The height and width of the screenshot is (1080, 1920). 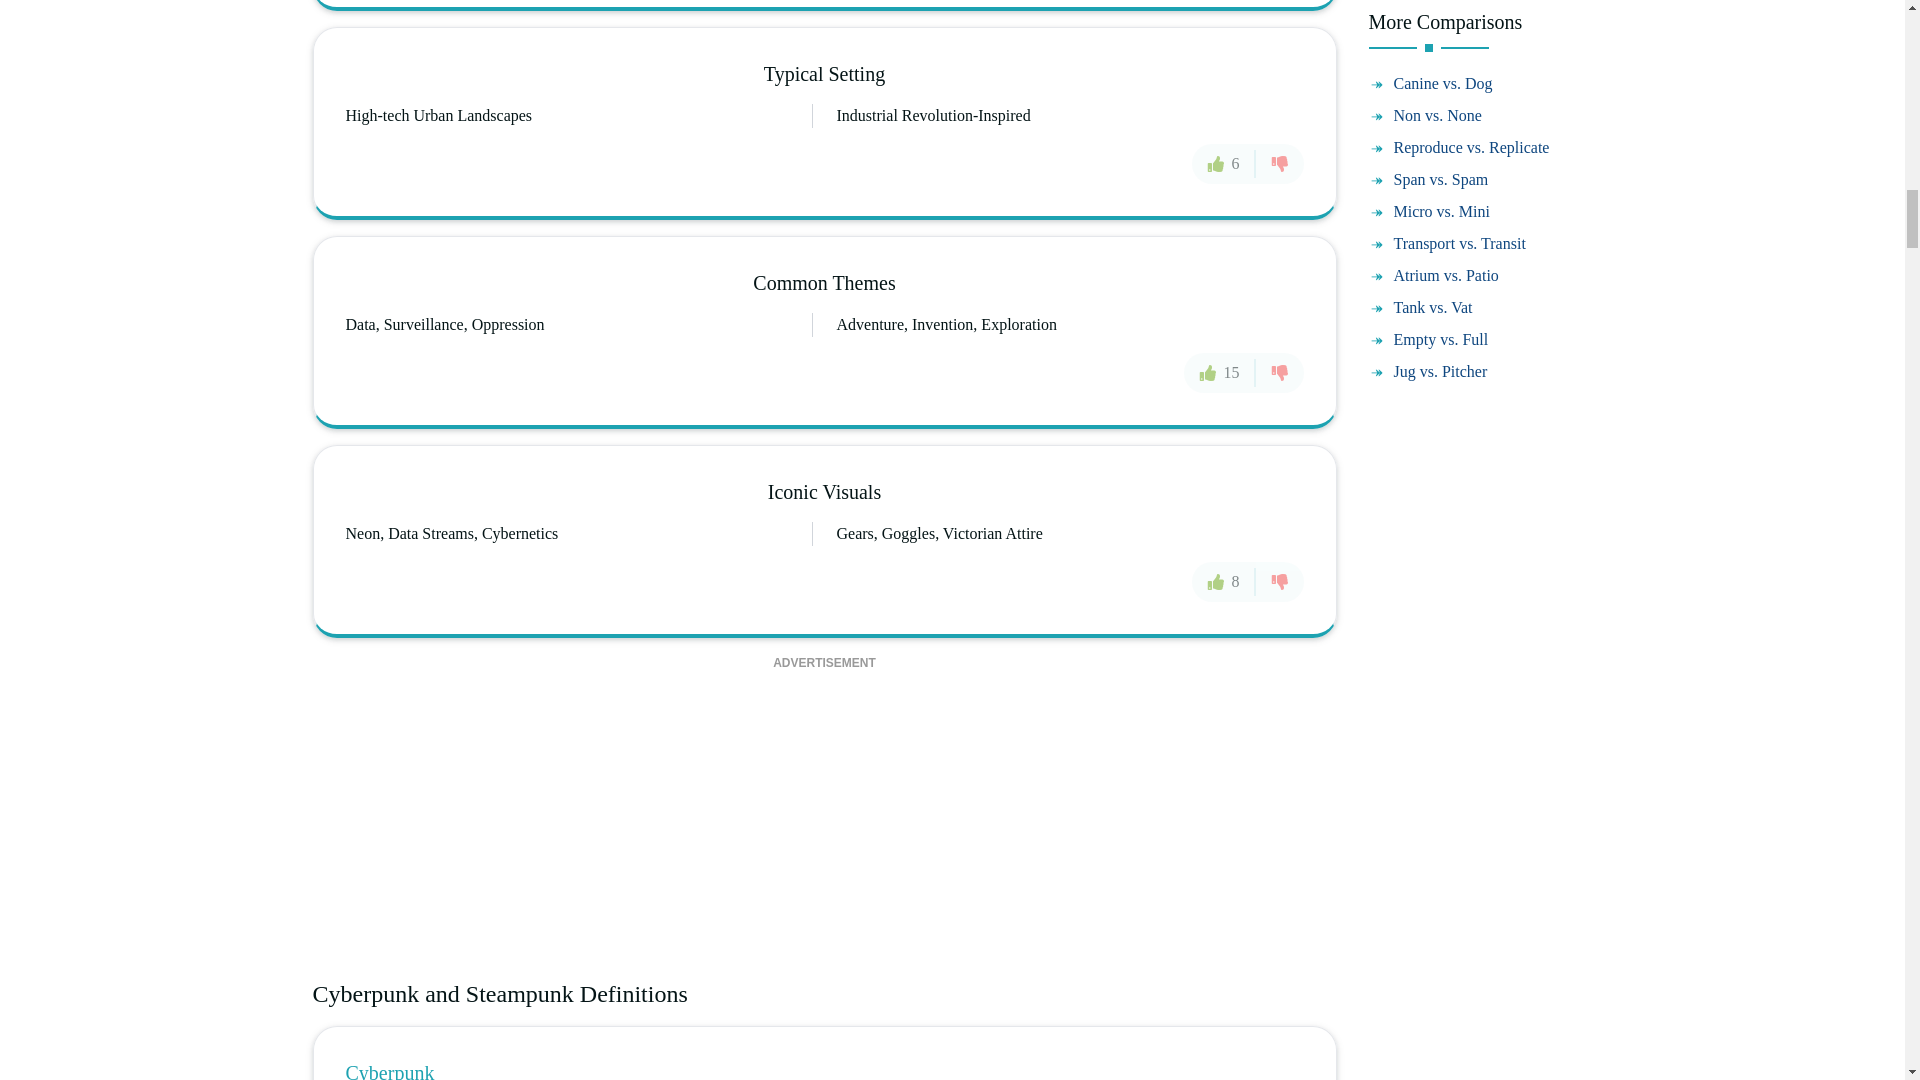 I want to click on 8, so click(x=1224, y=581).